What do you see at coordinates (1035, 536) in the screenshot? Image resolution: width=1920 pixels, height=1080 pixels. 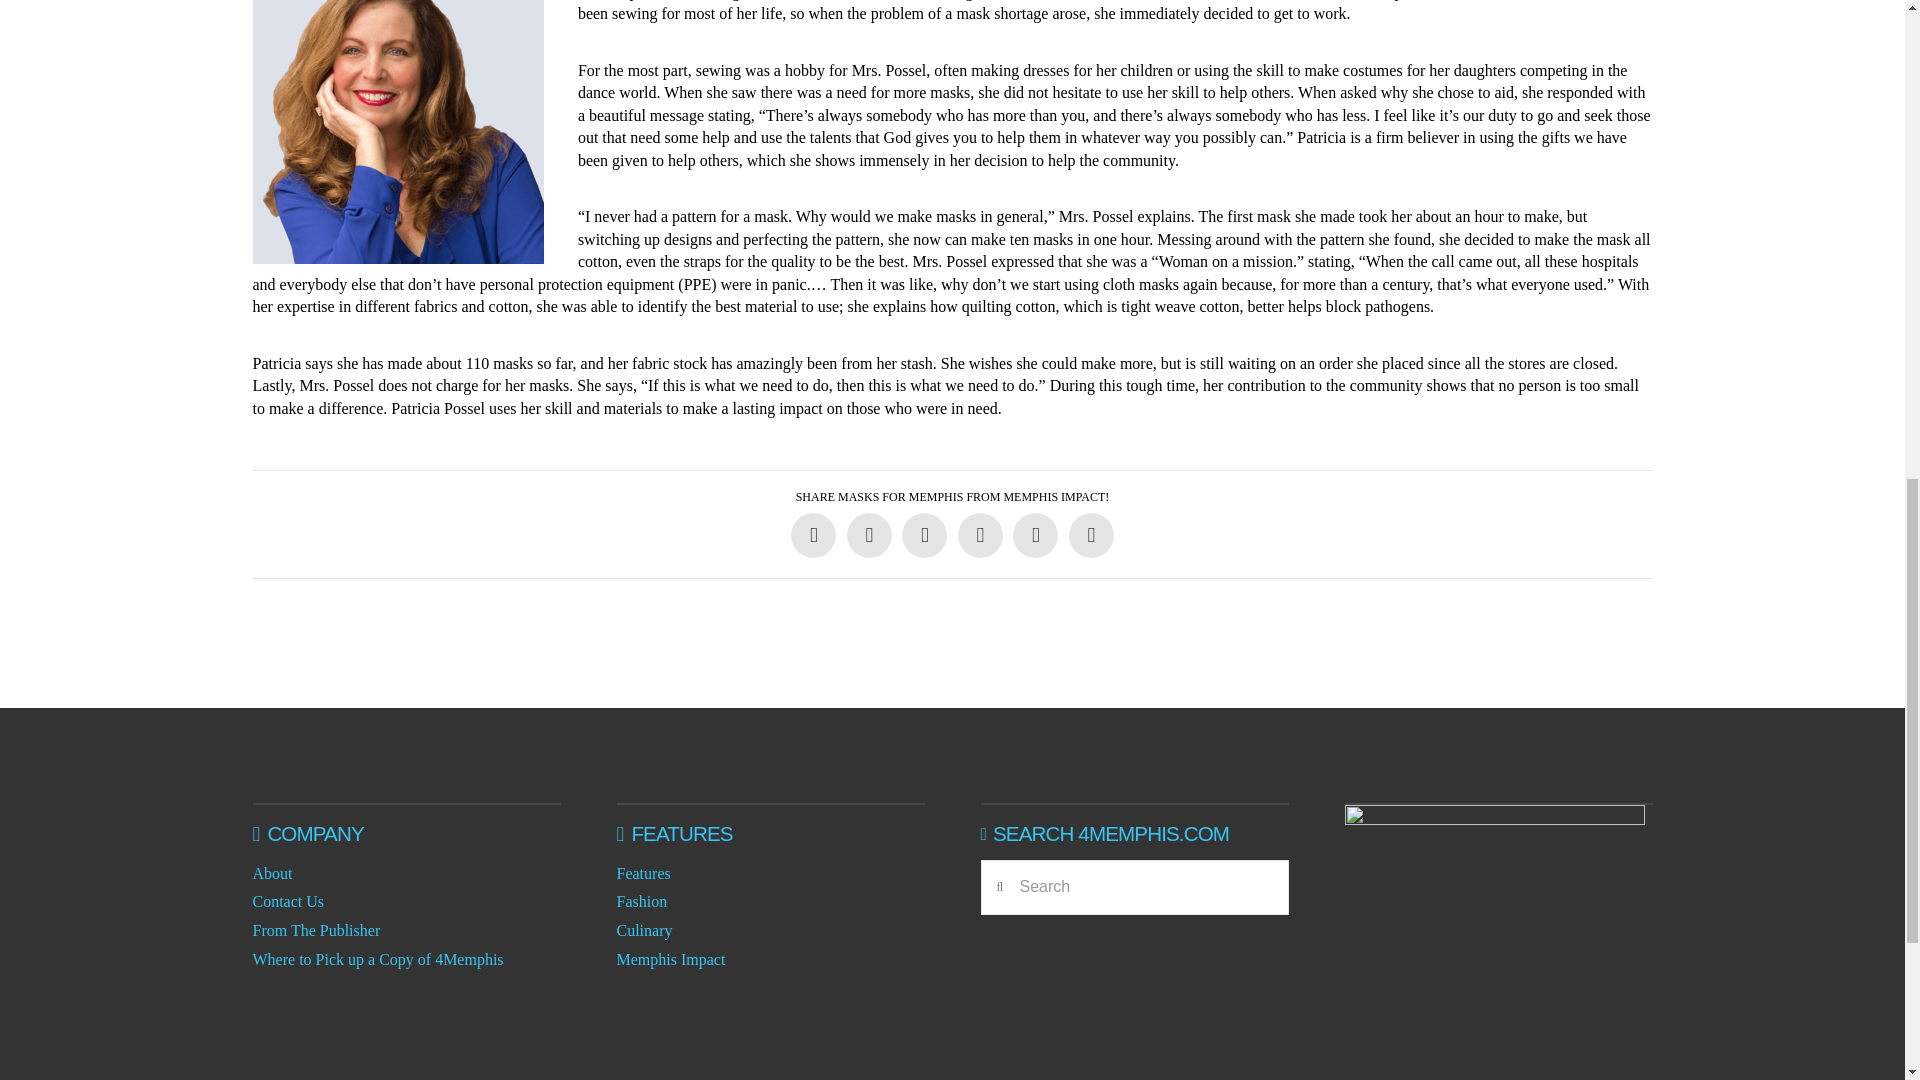 I see `Share on Reddit` at bounding box center [1035, 536].